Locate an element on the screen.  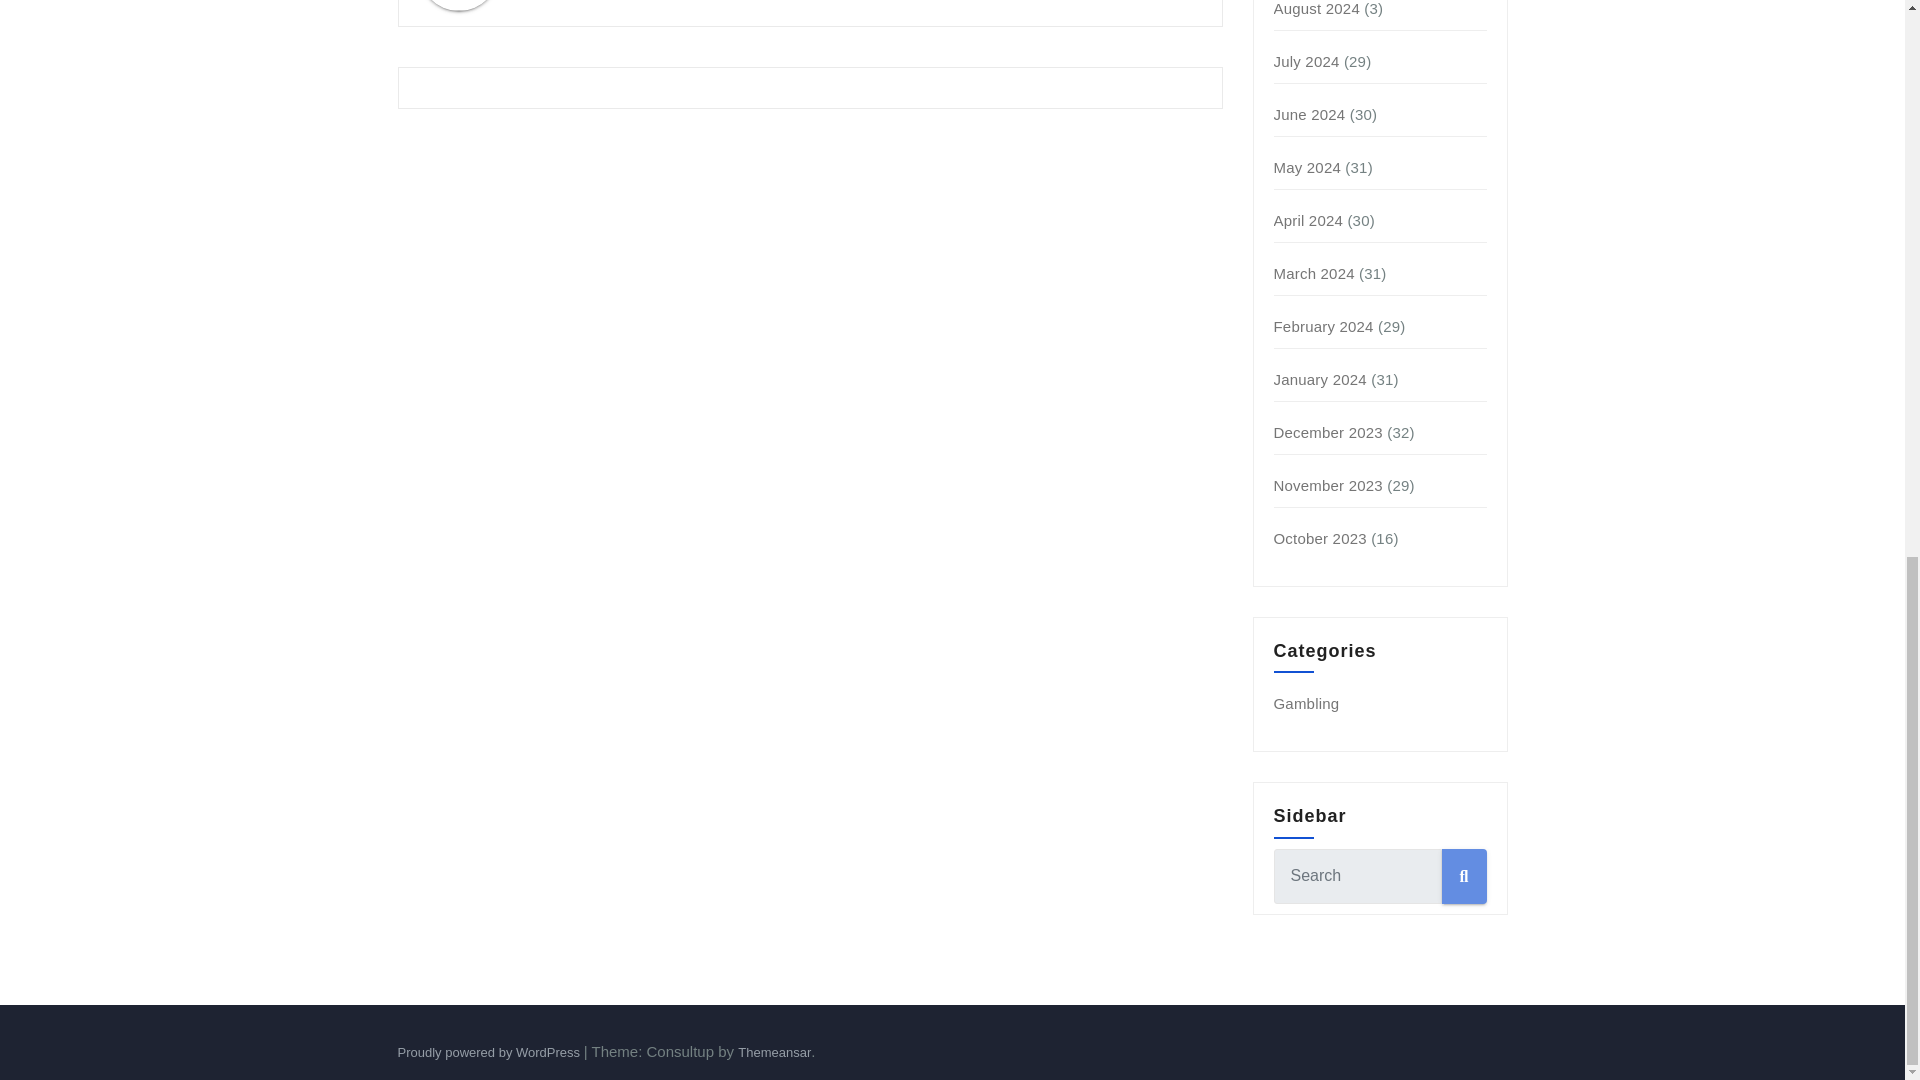
May 2024 is located at coordinates (1307, 167).